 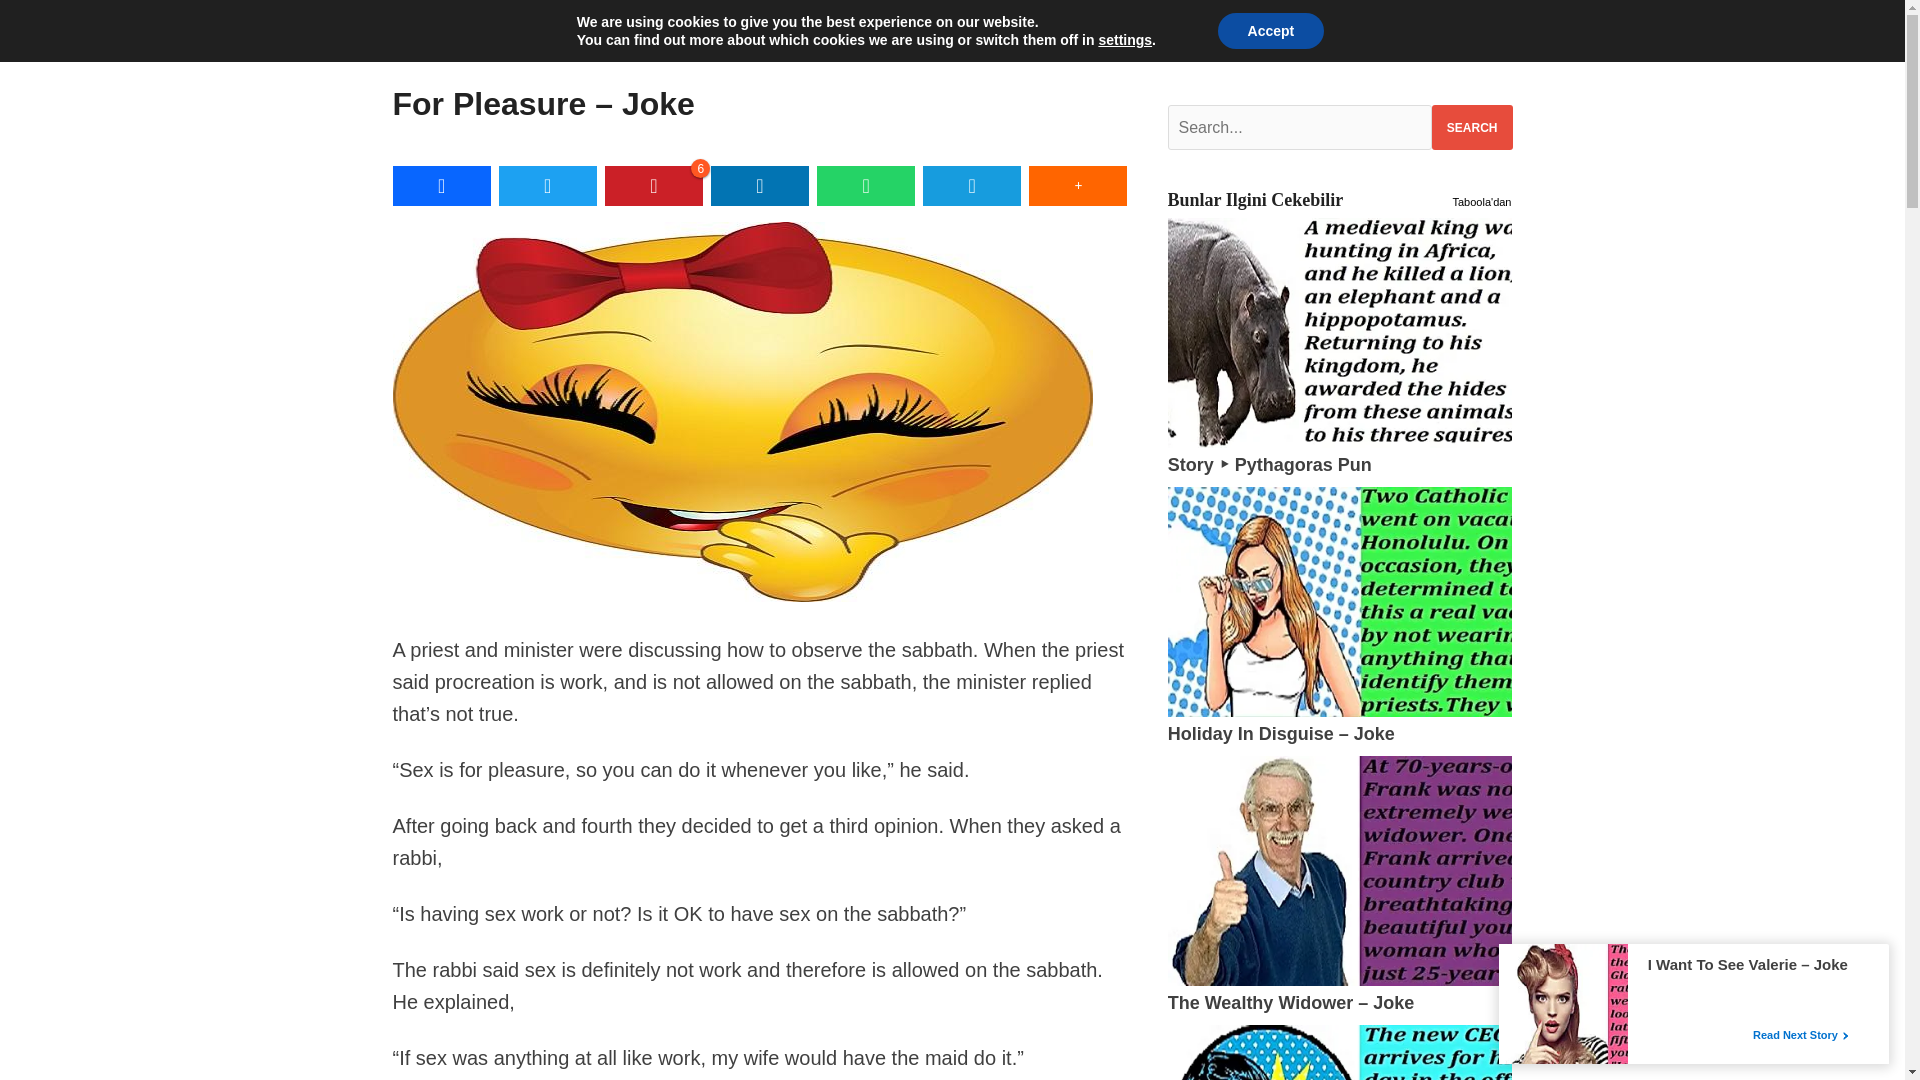 What do you see at coordinates (801, 22) in the screenshot?
I see `QUOTES` at bounding box center [801, 22].